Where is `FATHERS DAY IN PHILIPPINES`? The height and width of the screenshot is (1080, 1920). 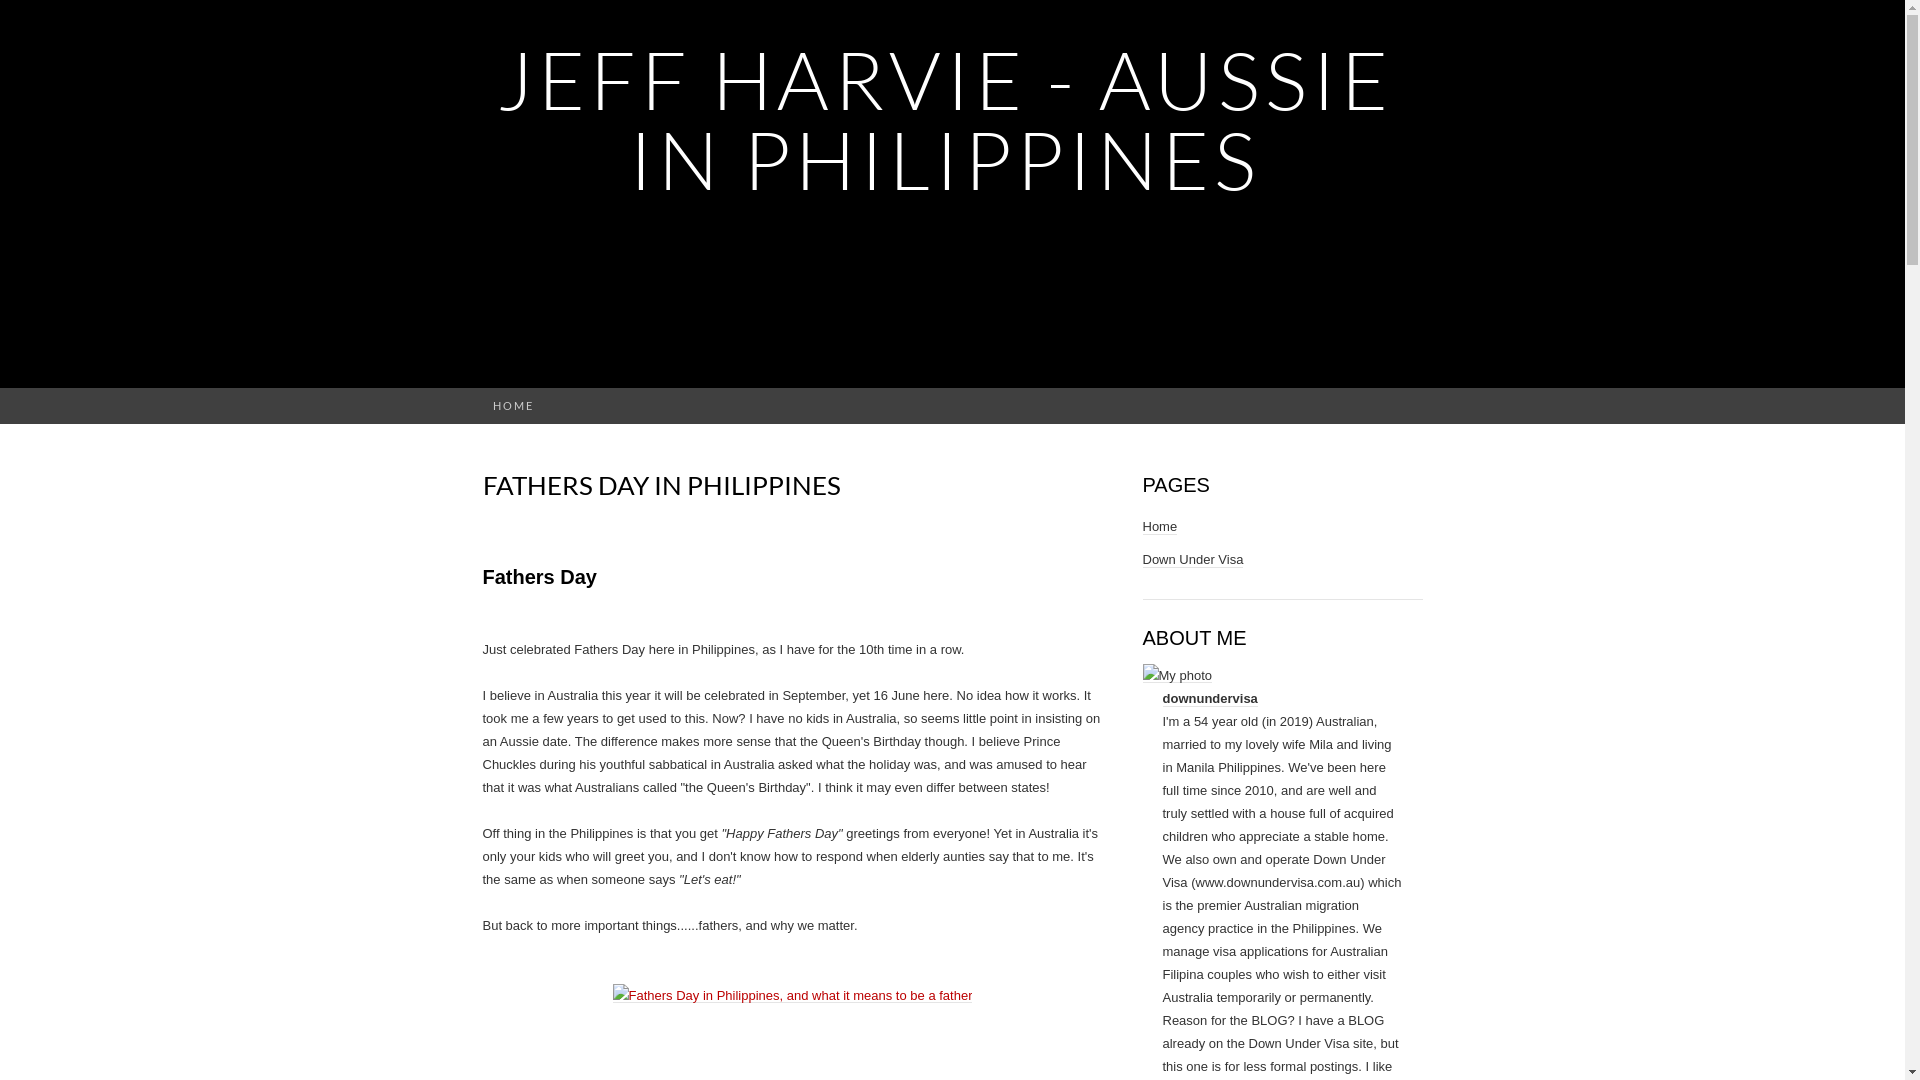 FATHERS DAY IN PHILIPPINES is located at coordinates (661, 485).